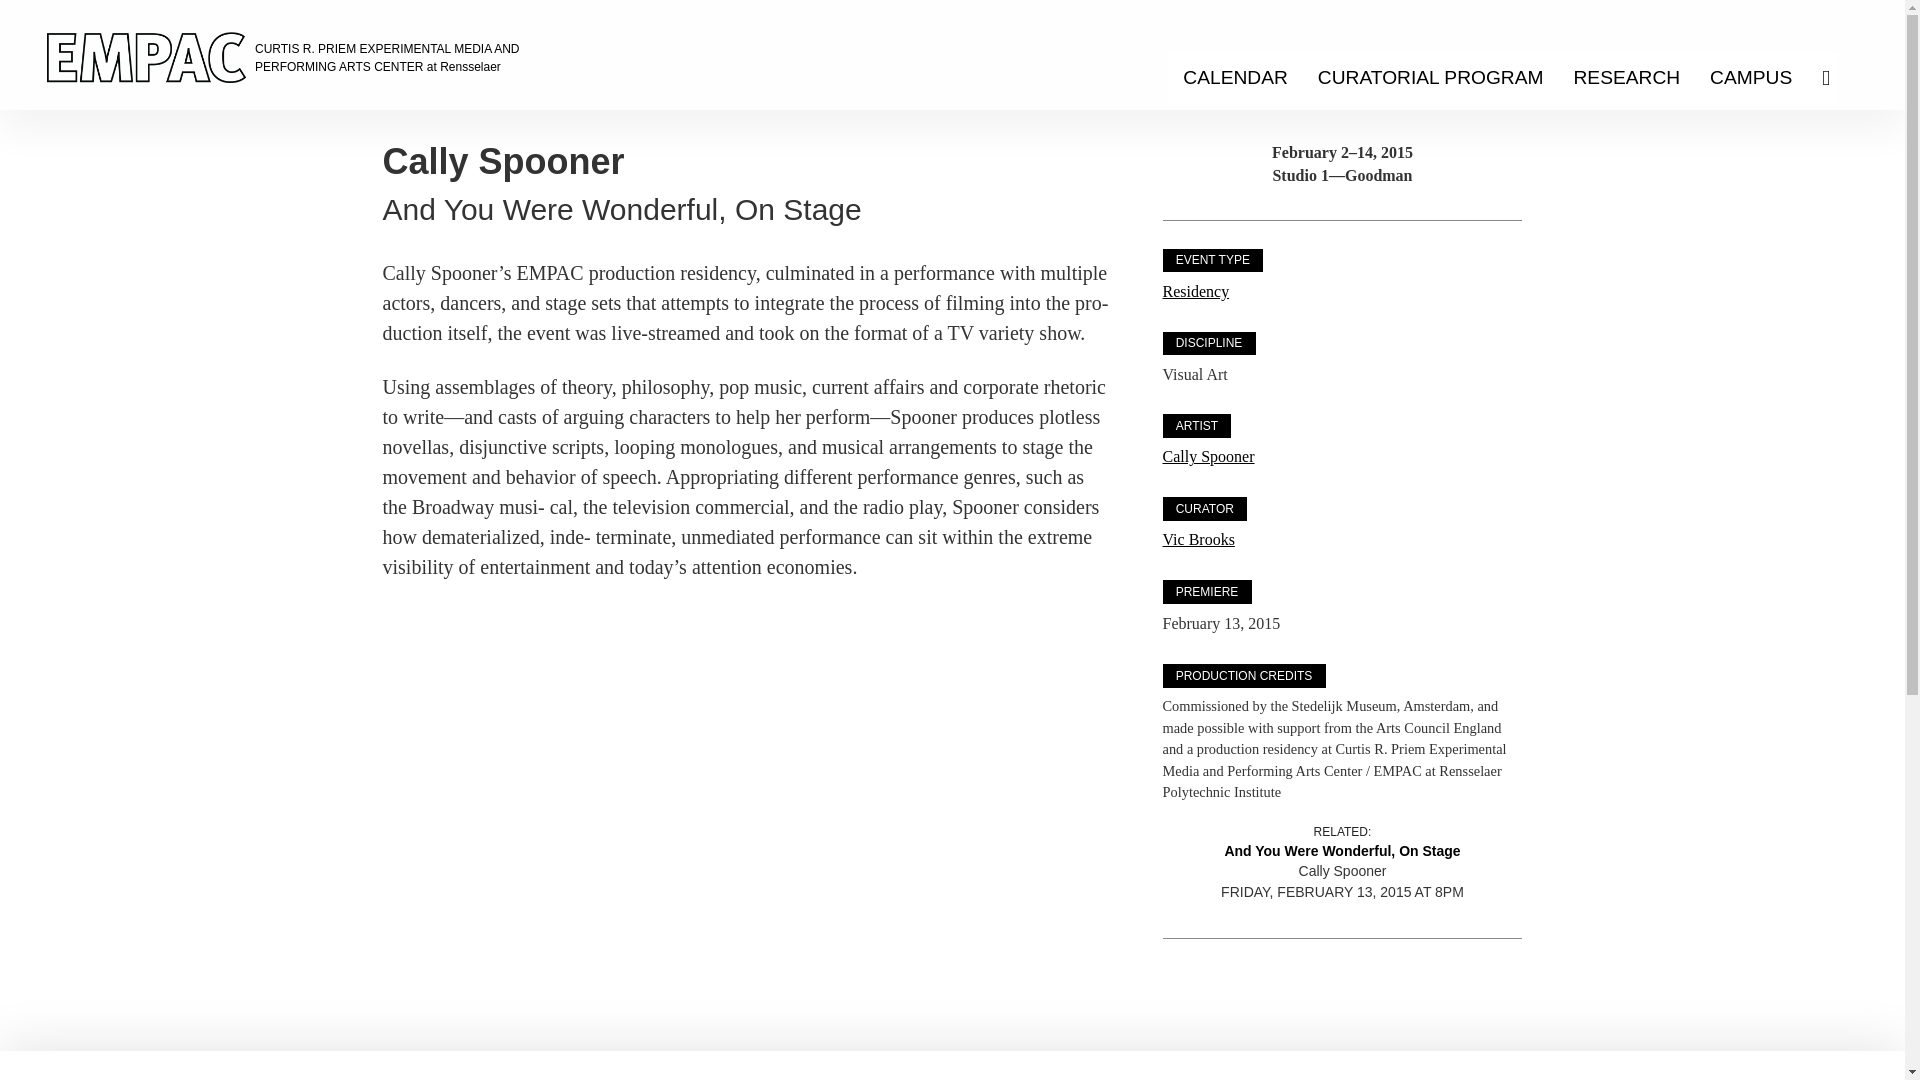 This screenshot has width=1920, height=1080. Describe the element at coordinates (1431, 77) in the screenshot. I see `About the curated program at EMPAC` at that location.